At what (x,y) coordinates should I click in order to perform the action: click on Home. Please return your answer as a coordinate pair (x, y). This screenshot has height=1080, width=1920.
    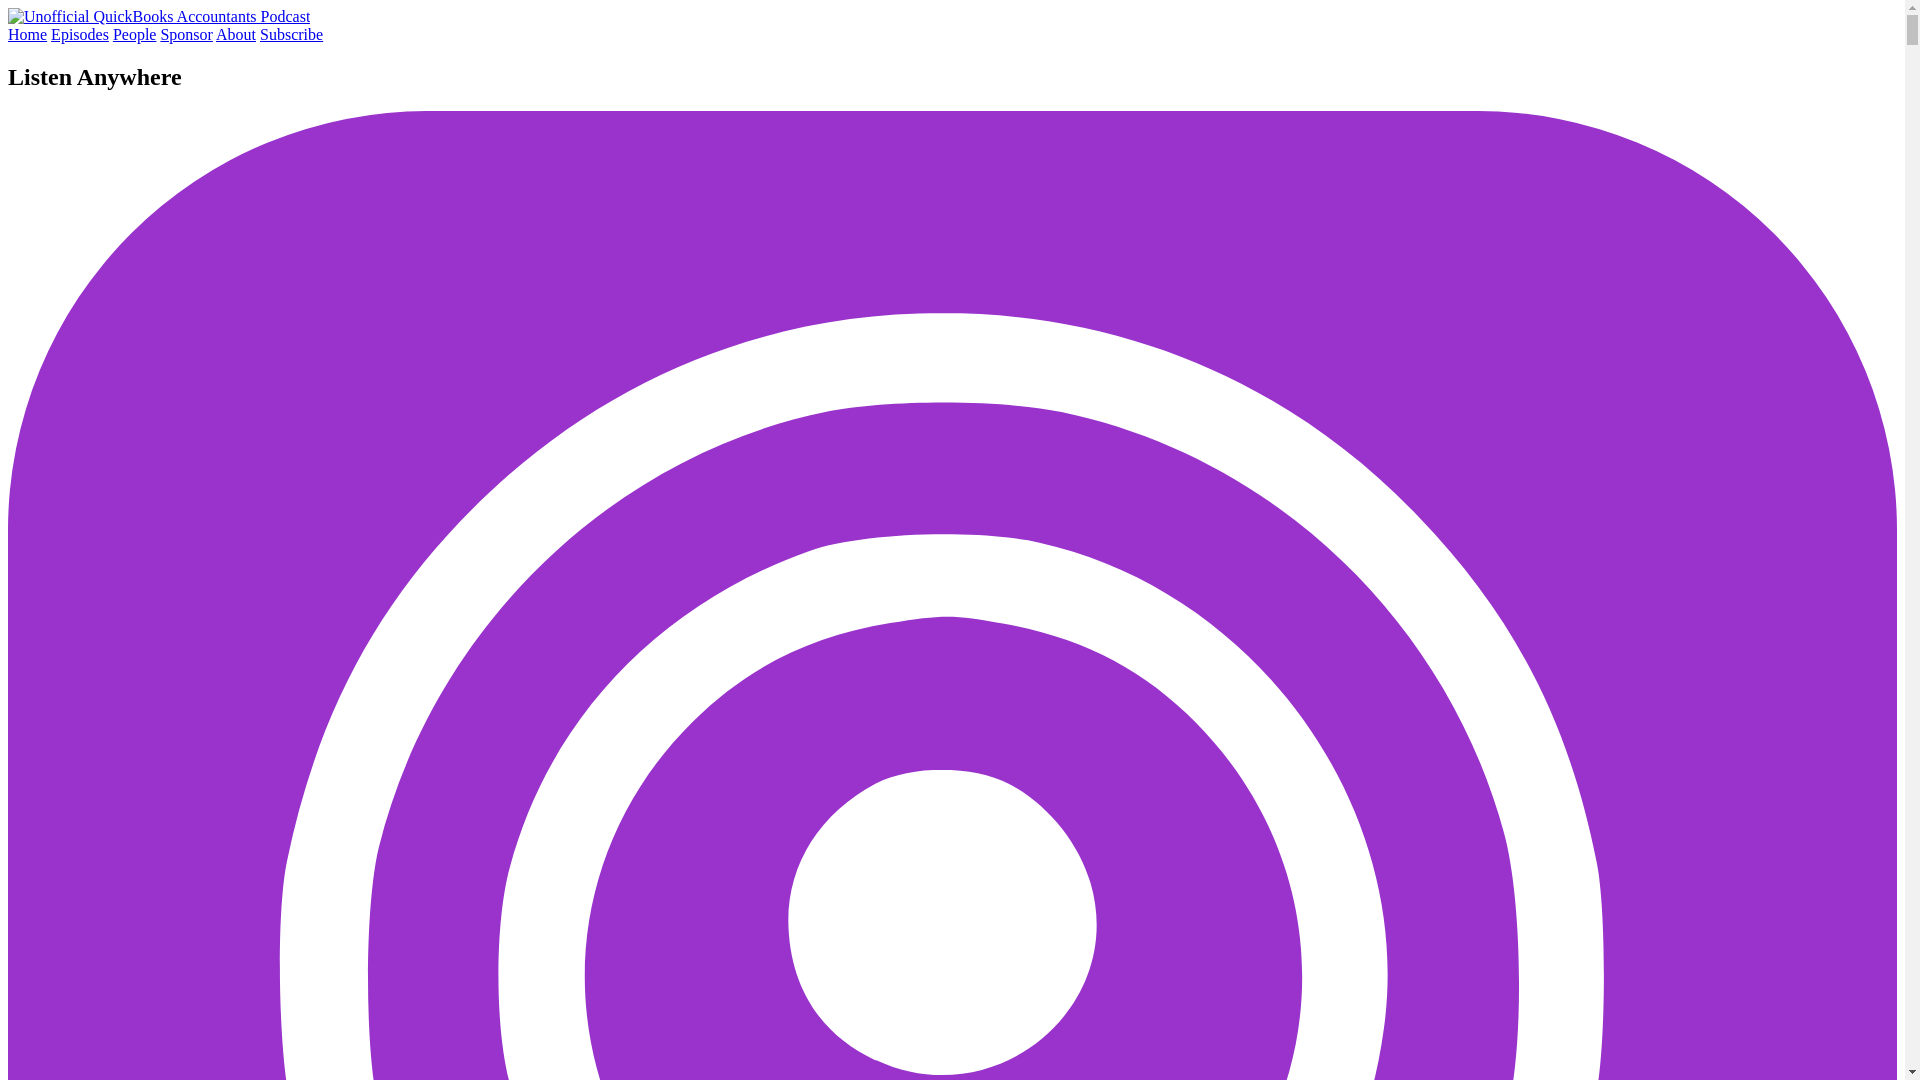
    Looking at the image, I should click on (158, 16).